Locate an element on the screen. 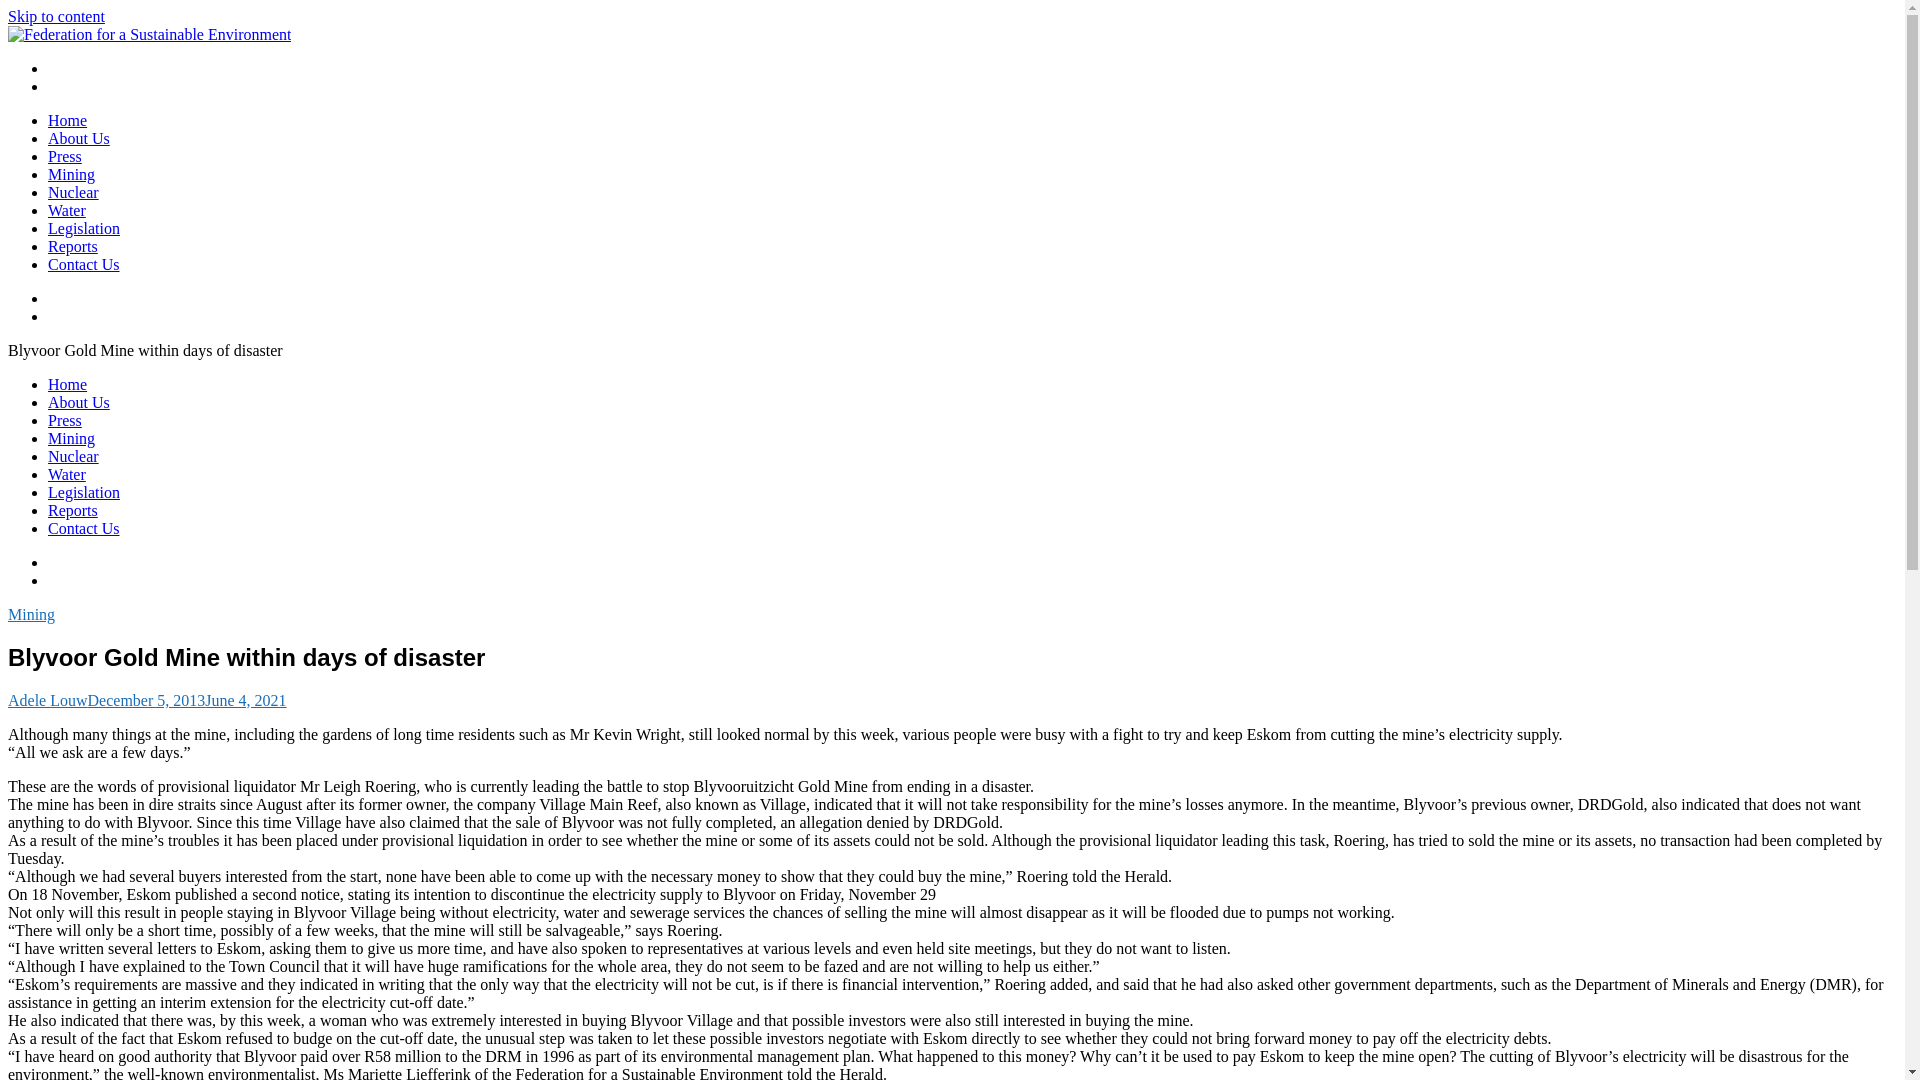 The width and height of the screenshot is (1920, 1080). December 5, 2013June 4, 2021 is located at coordinates (187, 700).